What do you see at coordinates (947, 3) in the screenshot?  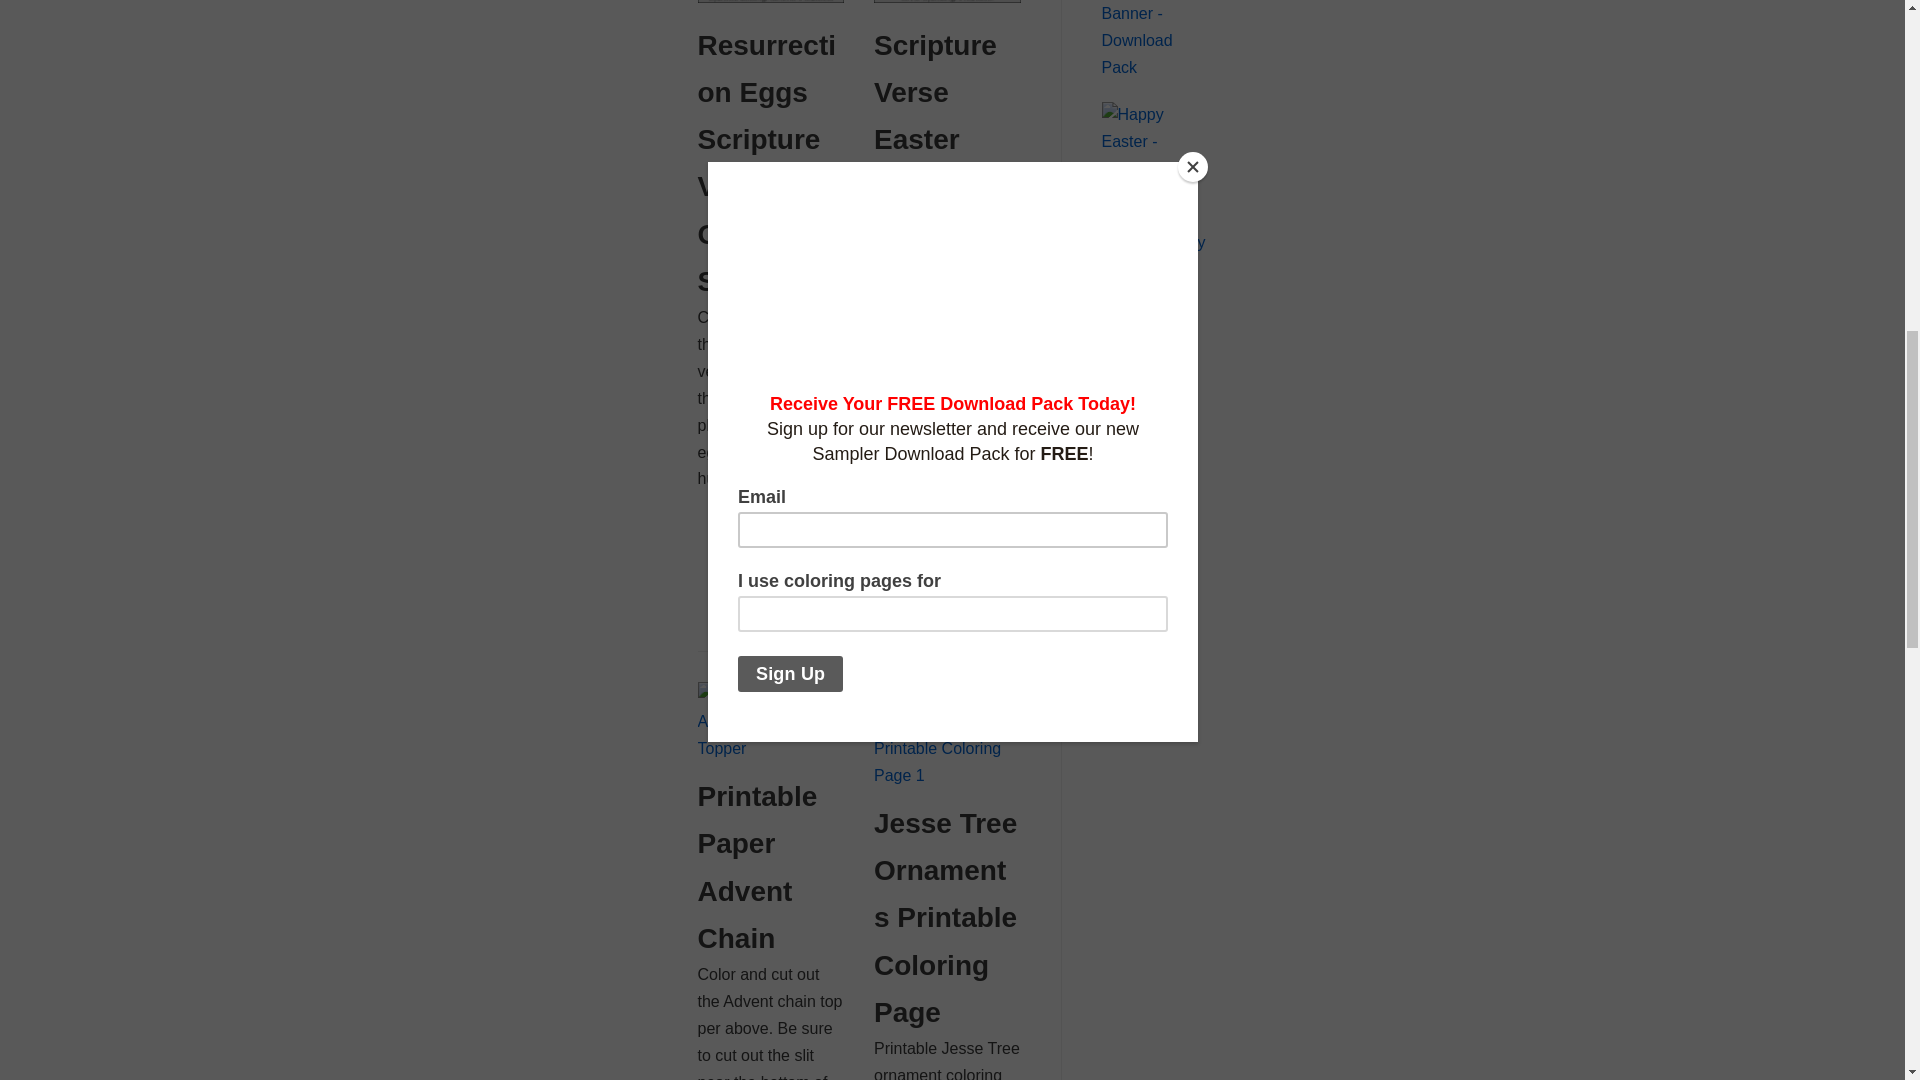 I see `Scripture Verse Easter Eggs Coloring Page Cut Outs` at bounding box center [947, 3].